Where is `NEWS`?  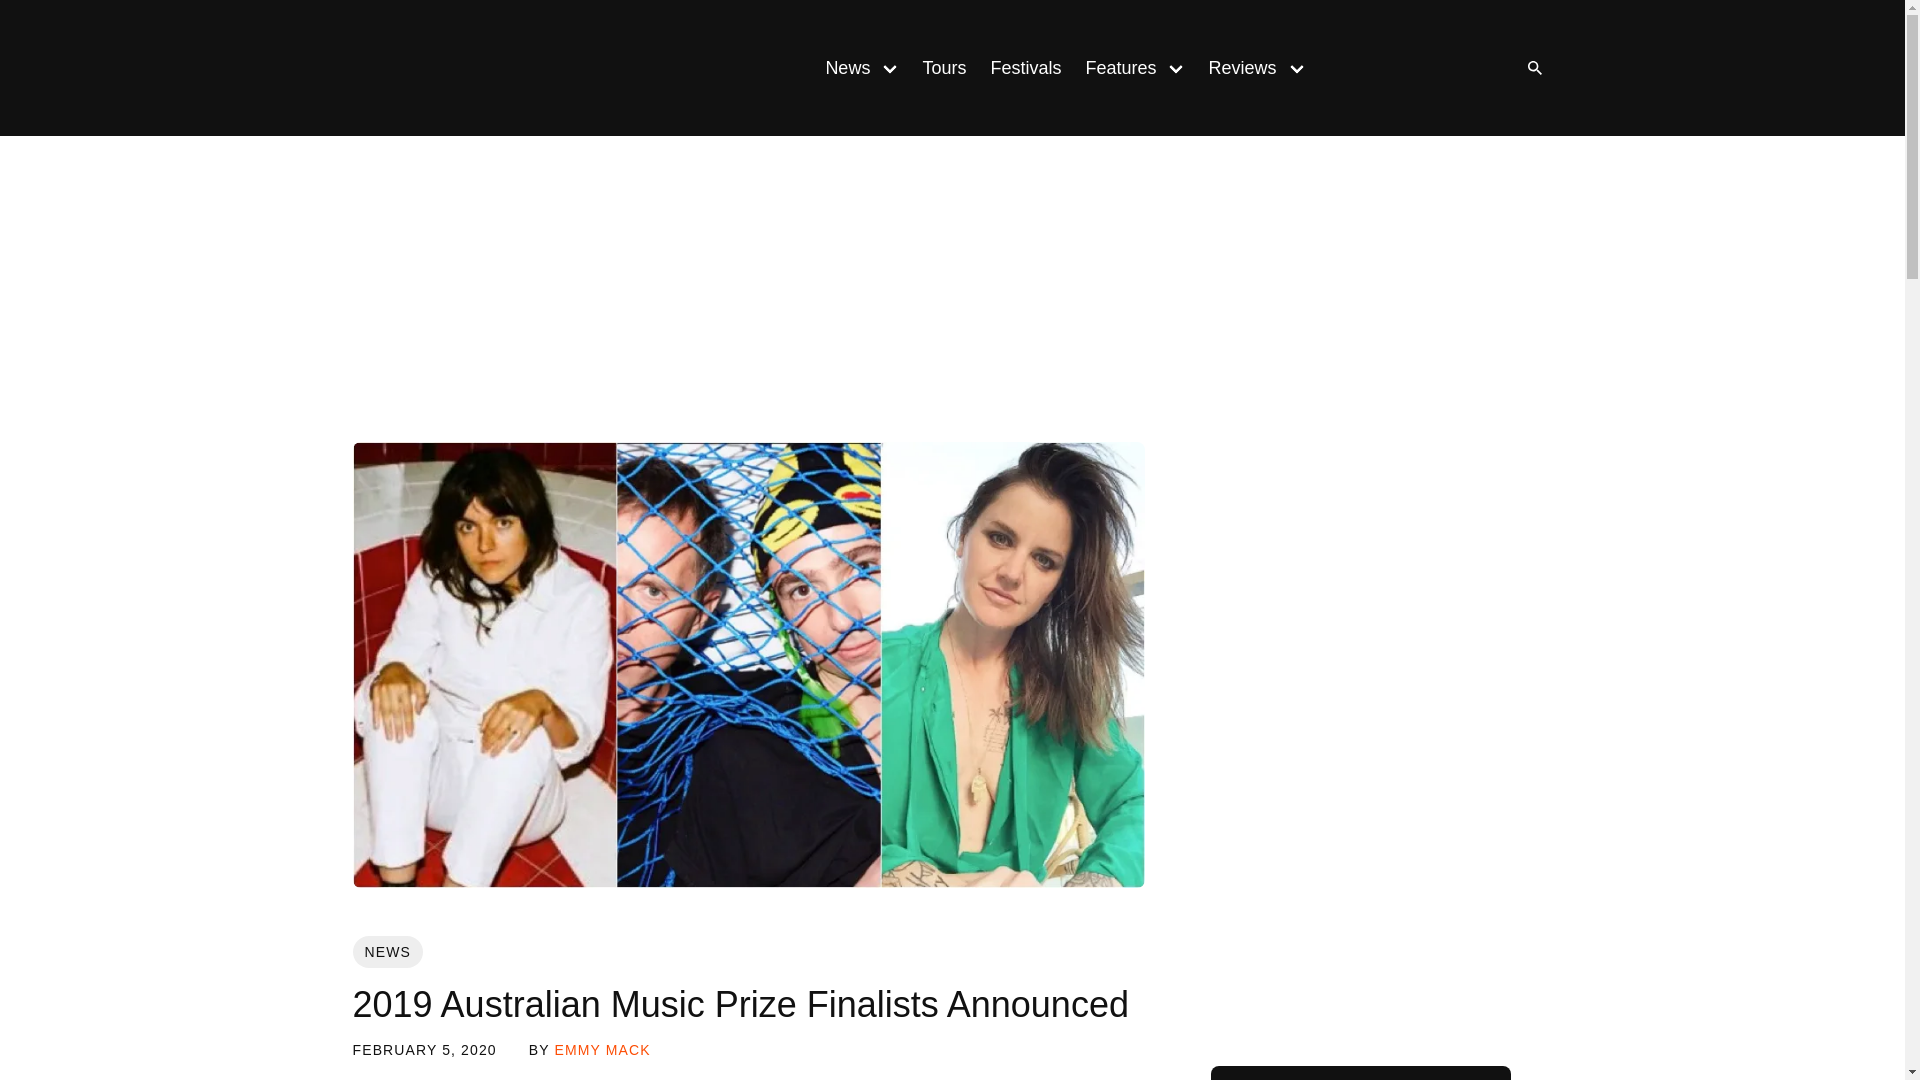
NEWS is located at coordinates (386, 952).